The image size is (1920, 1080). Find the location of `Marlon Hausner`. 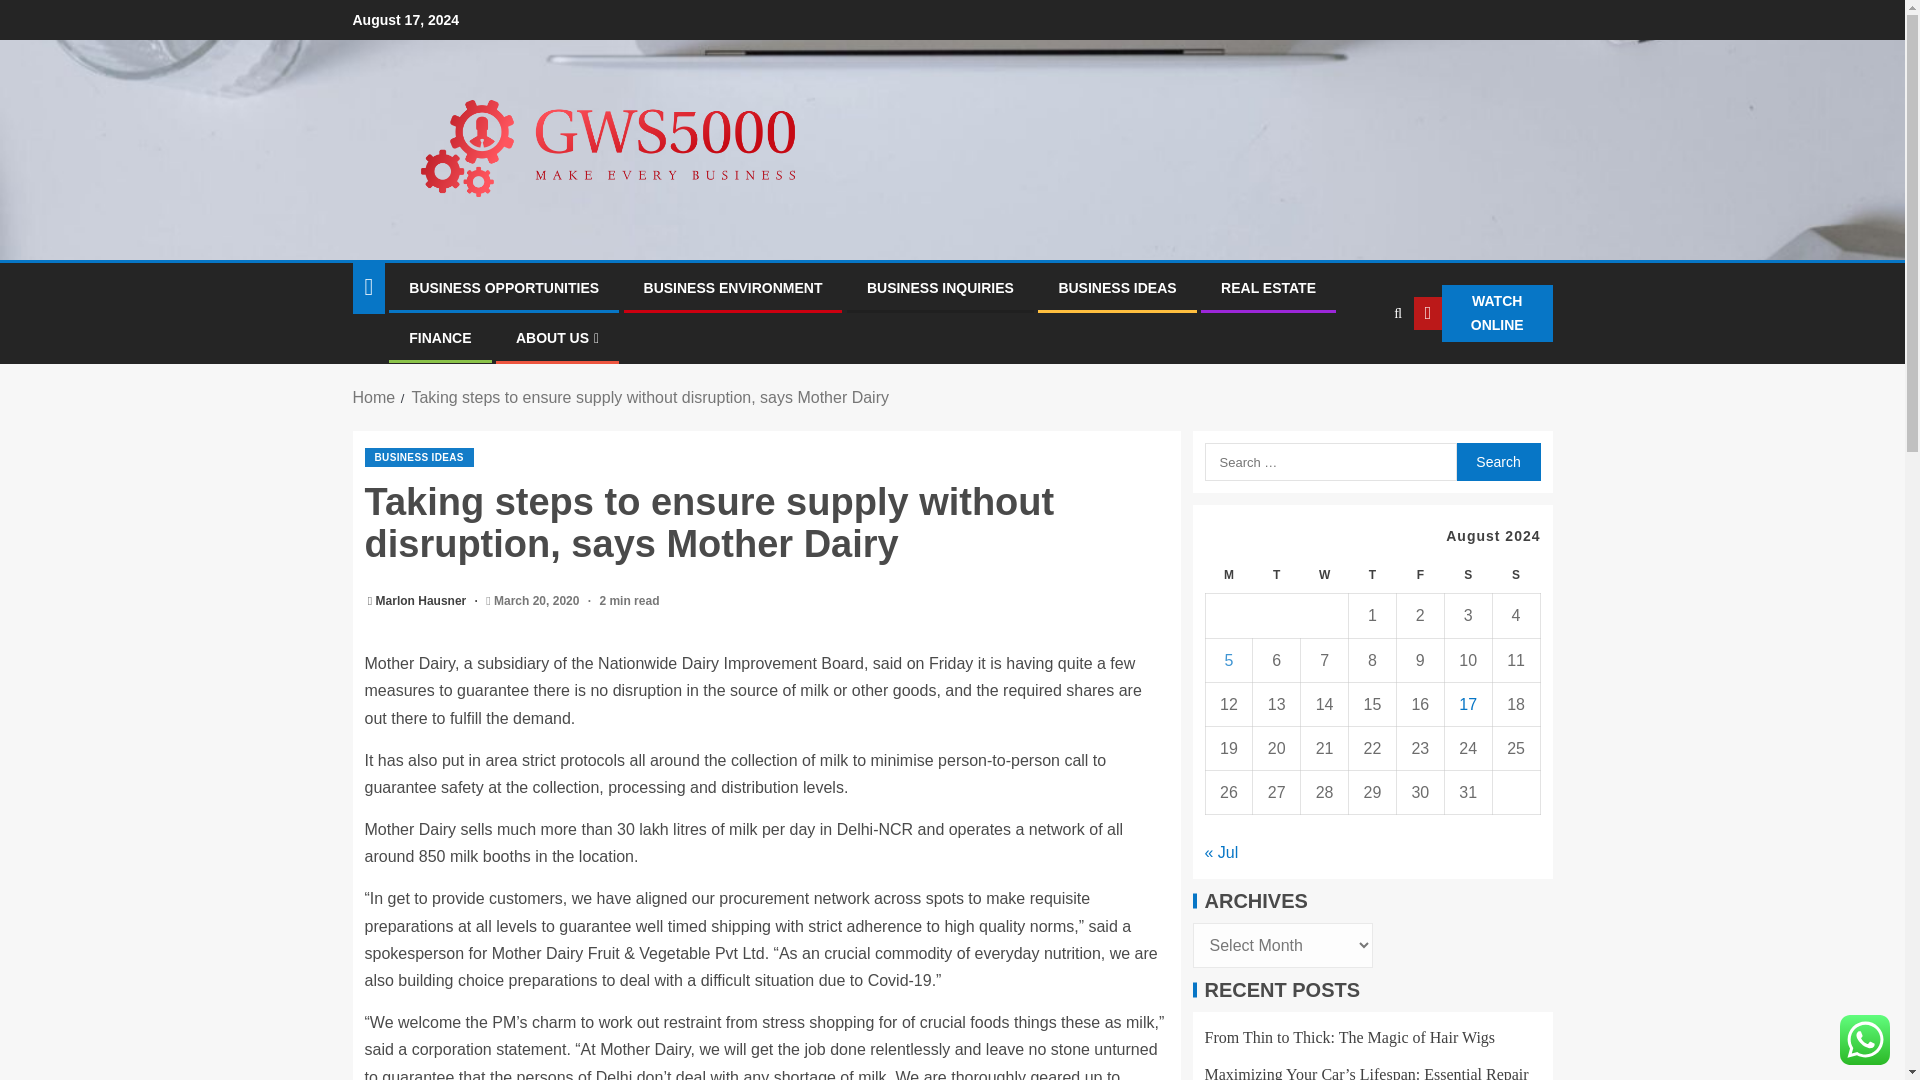

Marlon Hausner is located at coordinates (423, 601).